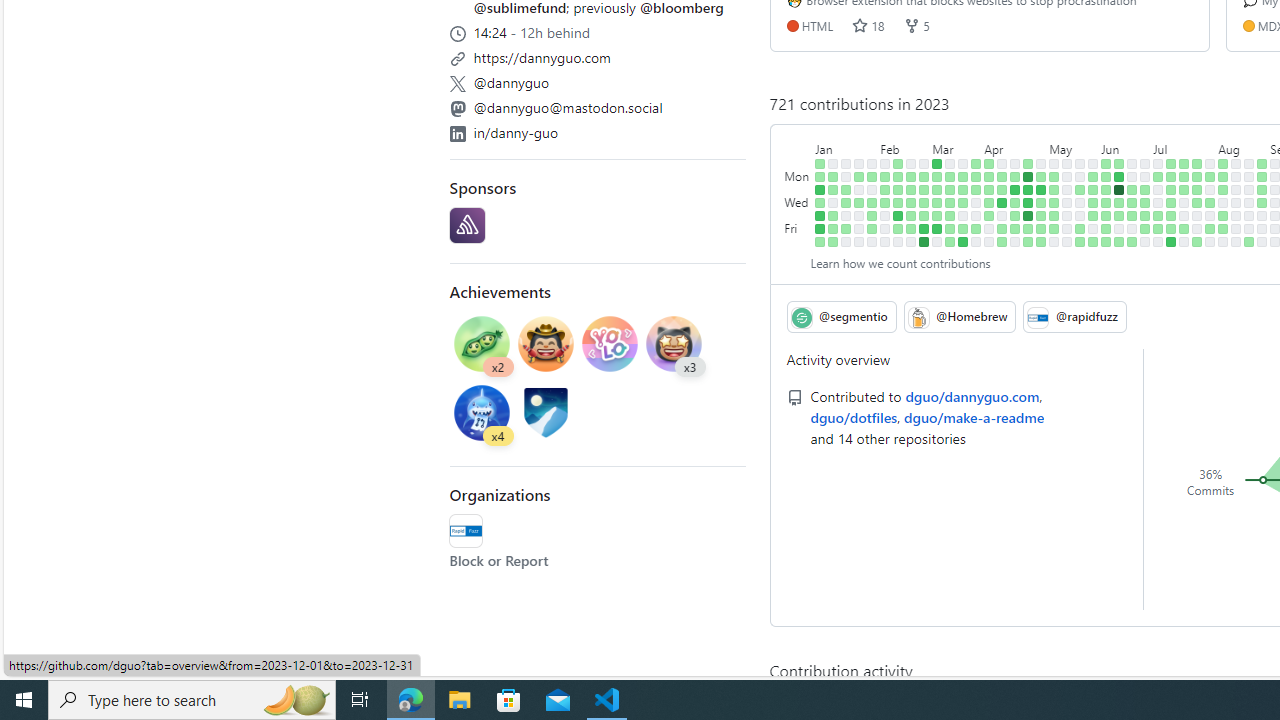  What do you see at coordinates (1106, 216) in the screenshot?
I see `3 contributions on June 8th.` at bounding box center [1106, 216].